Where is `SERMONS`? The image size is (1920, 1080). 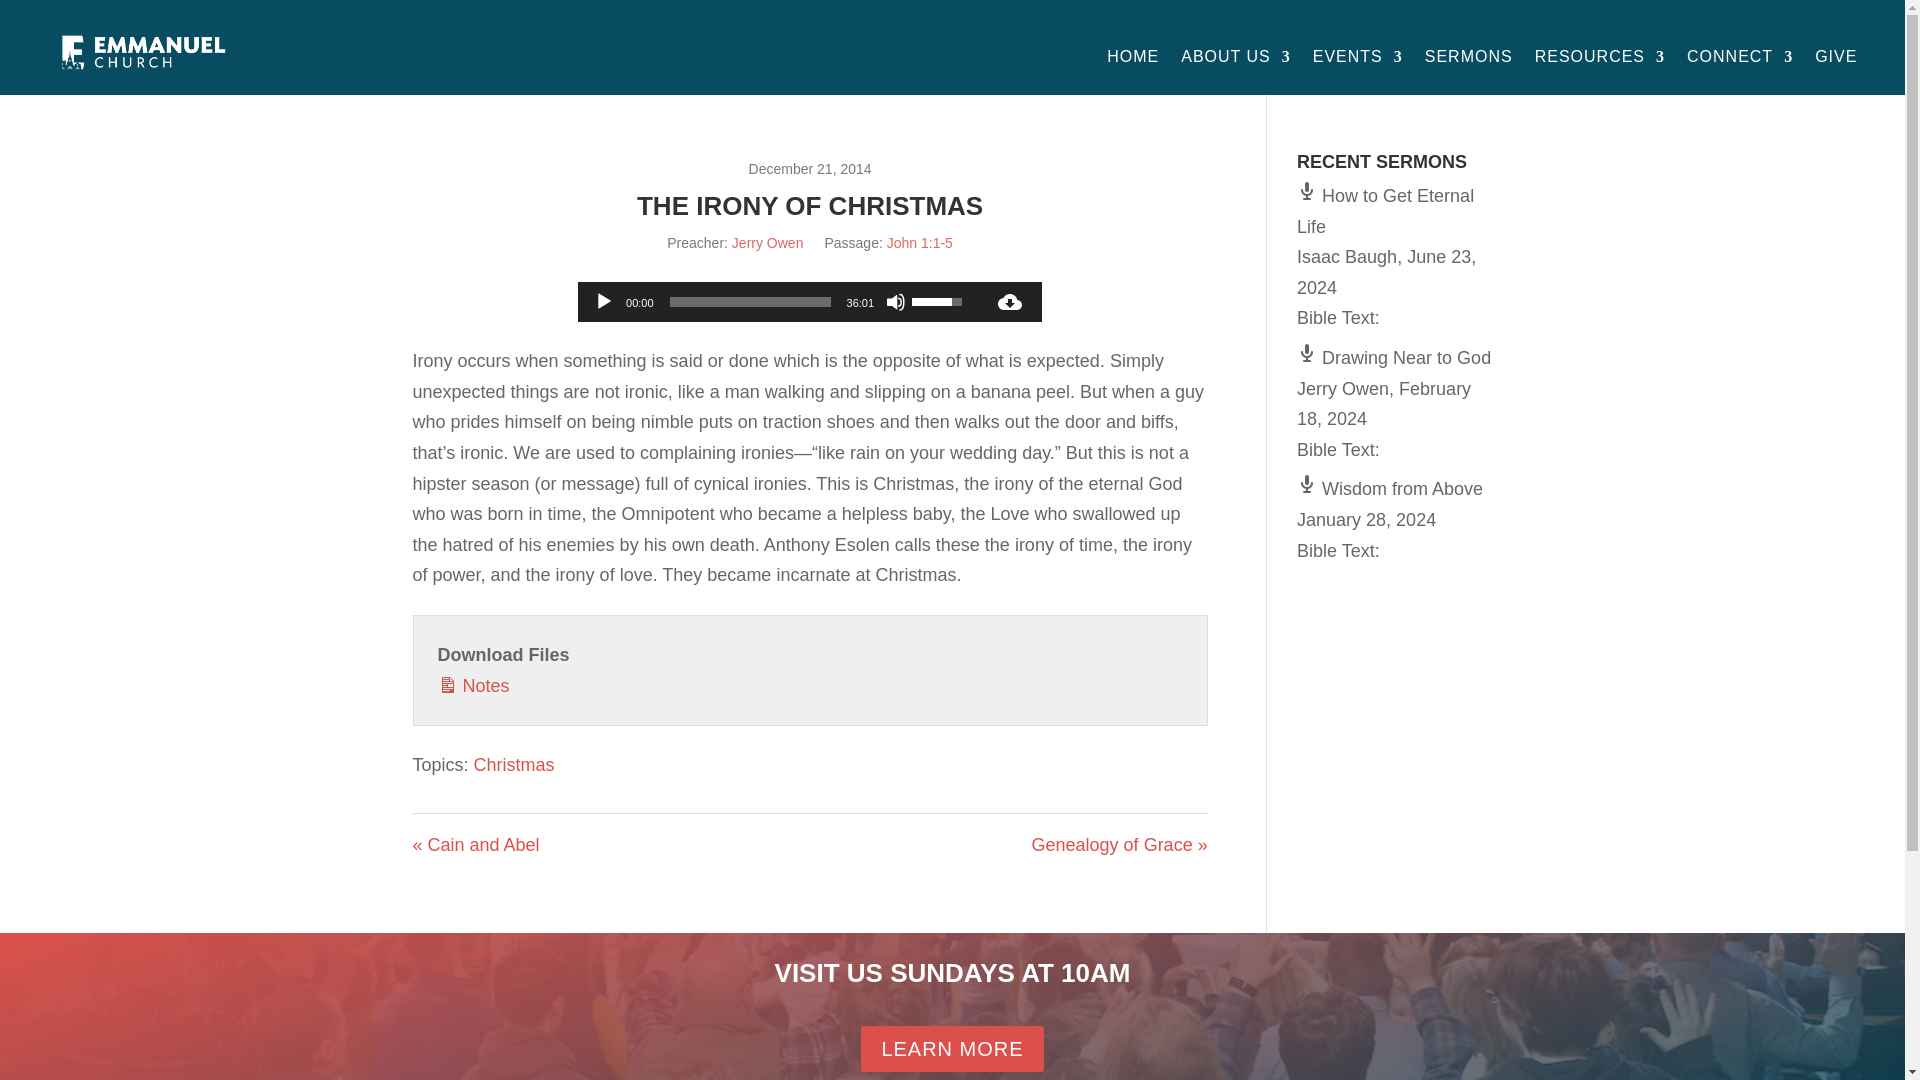 SERMONS is located at coordinates (1468, 57).